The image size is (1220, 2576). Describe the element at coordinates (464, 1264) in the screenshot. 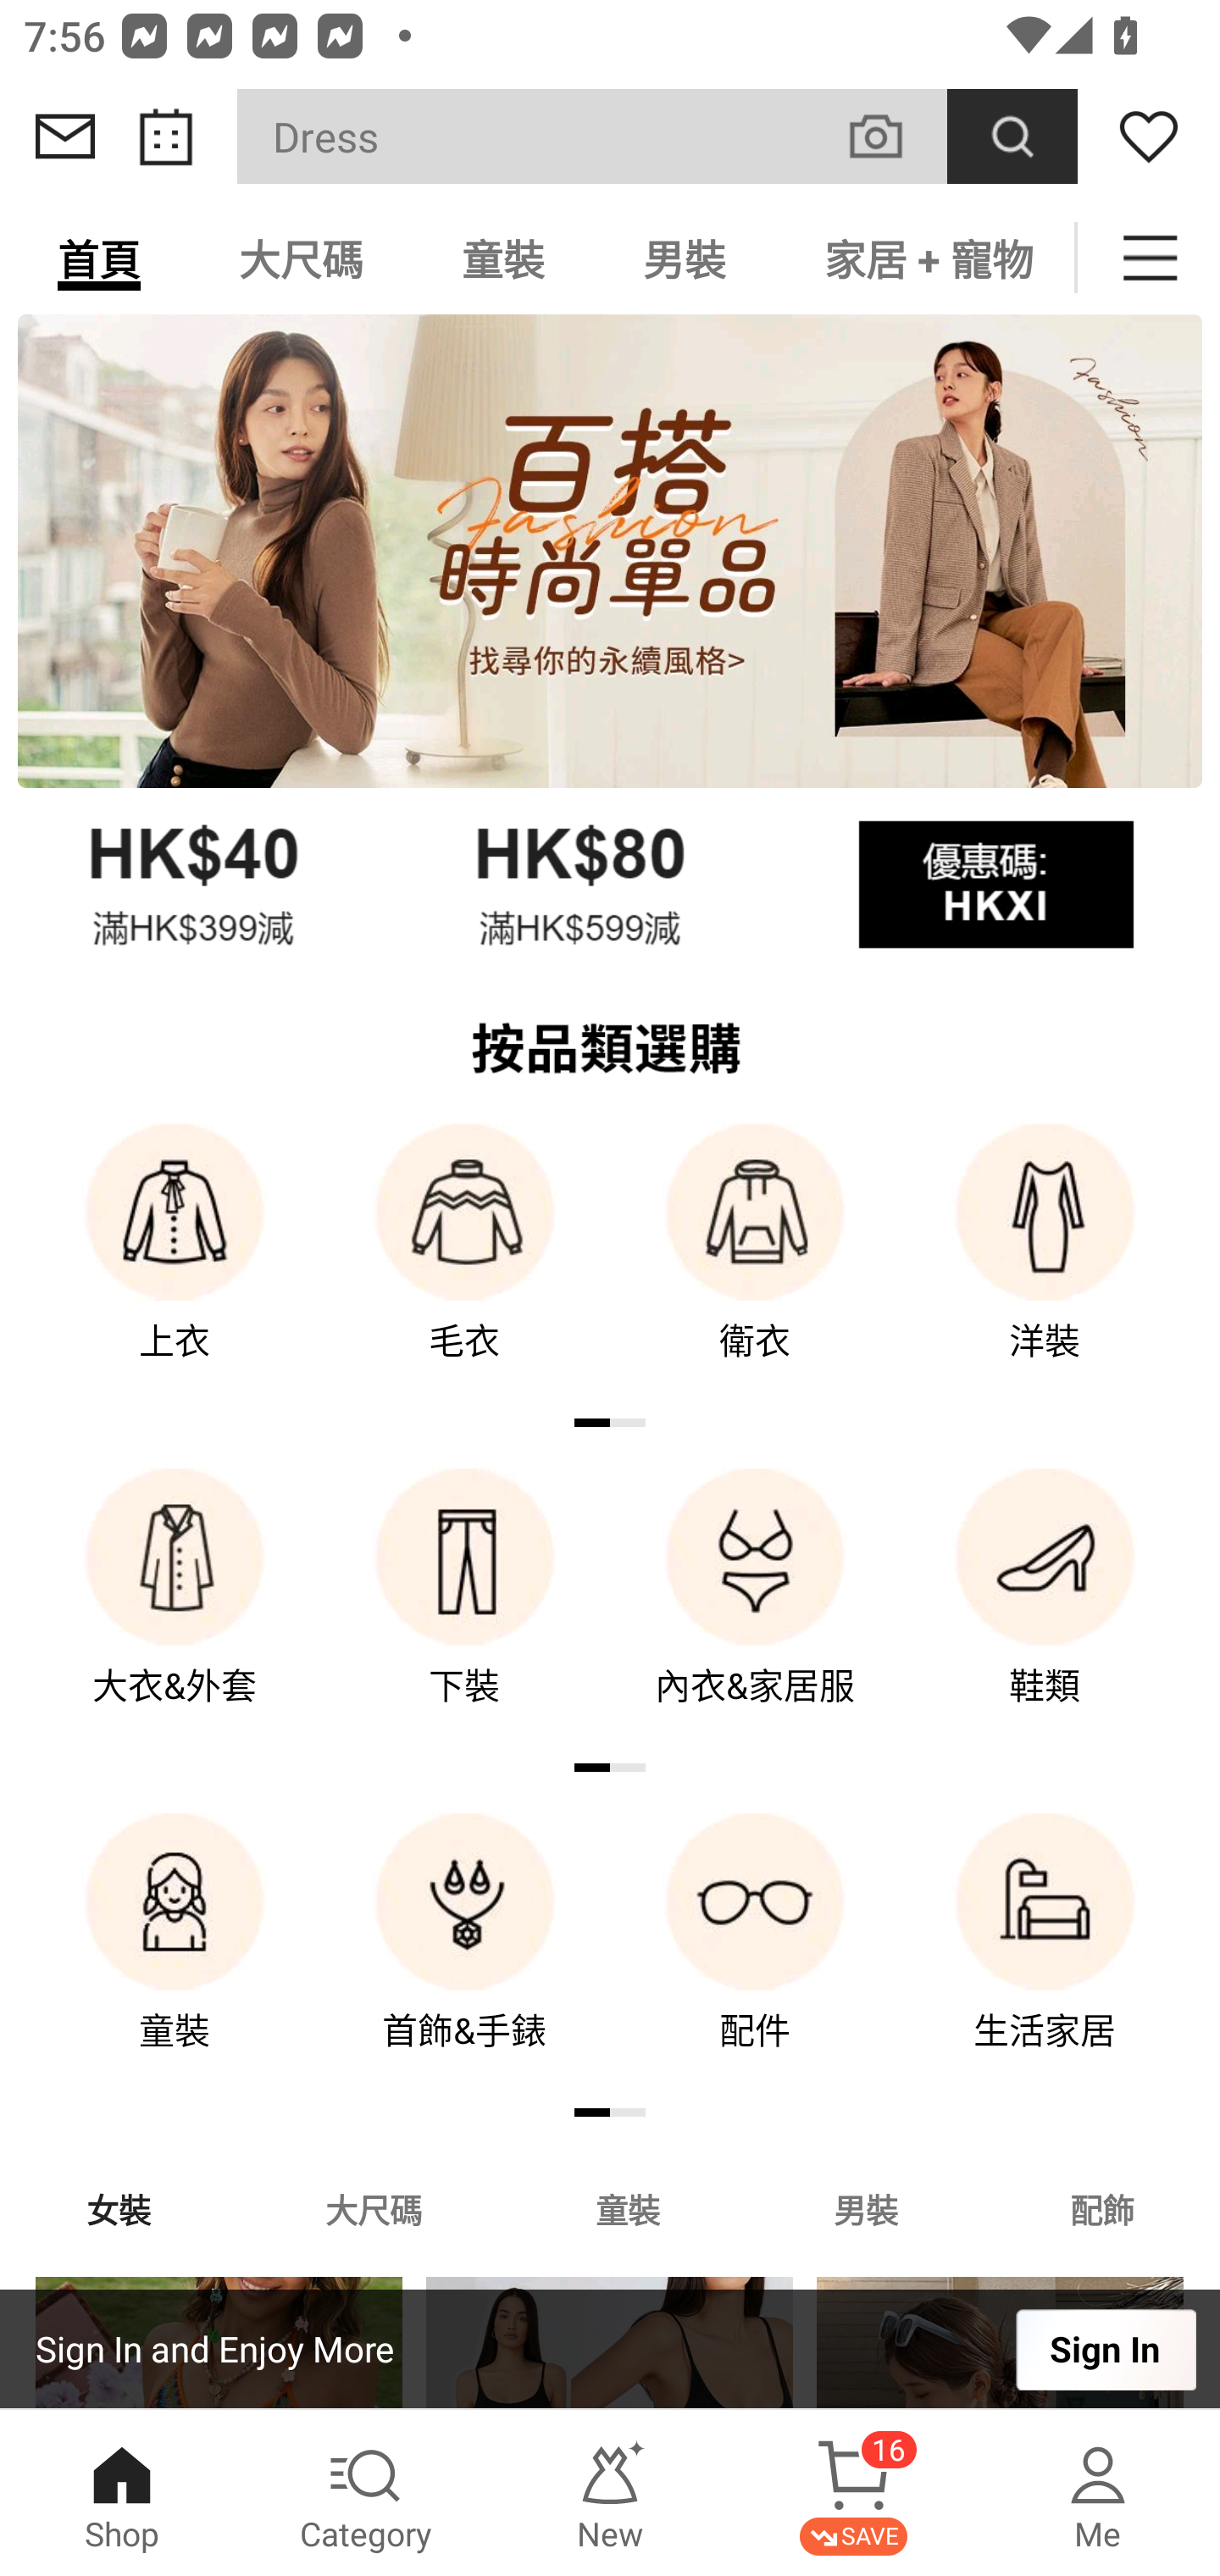

I see `毛衣` at that location.